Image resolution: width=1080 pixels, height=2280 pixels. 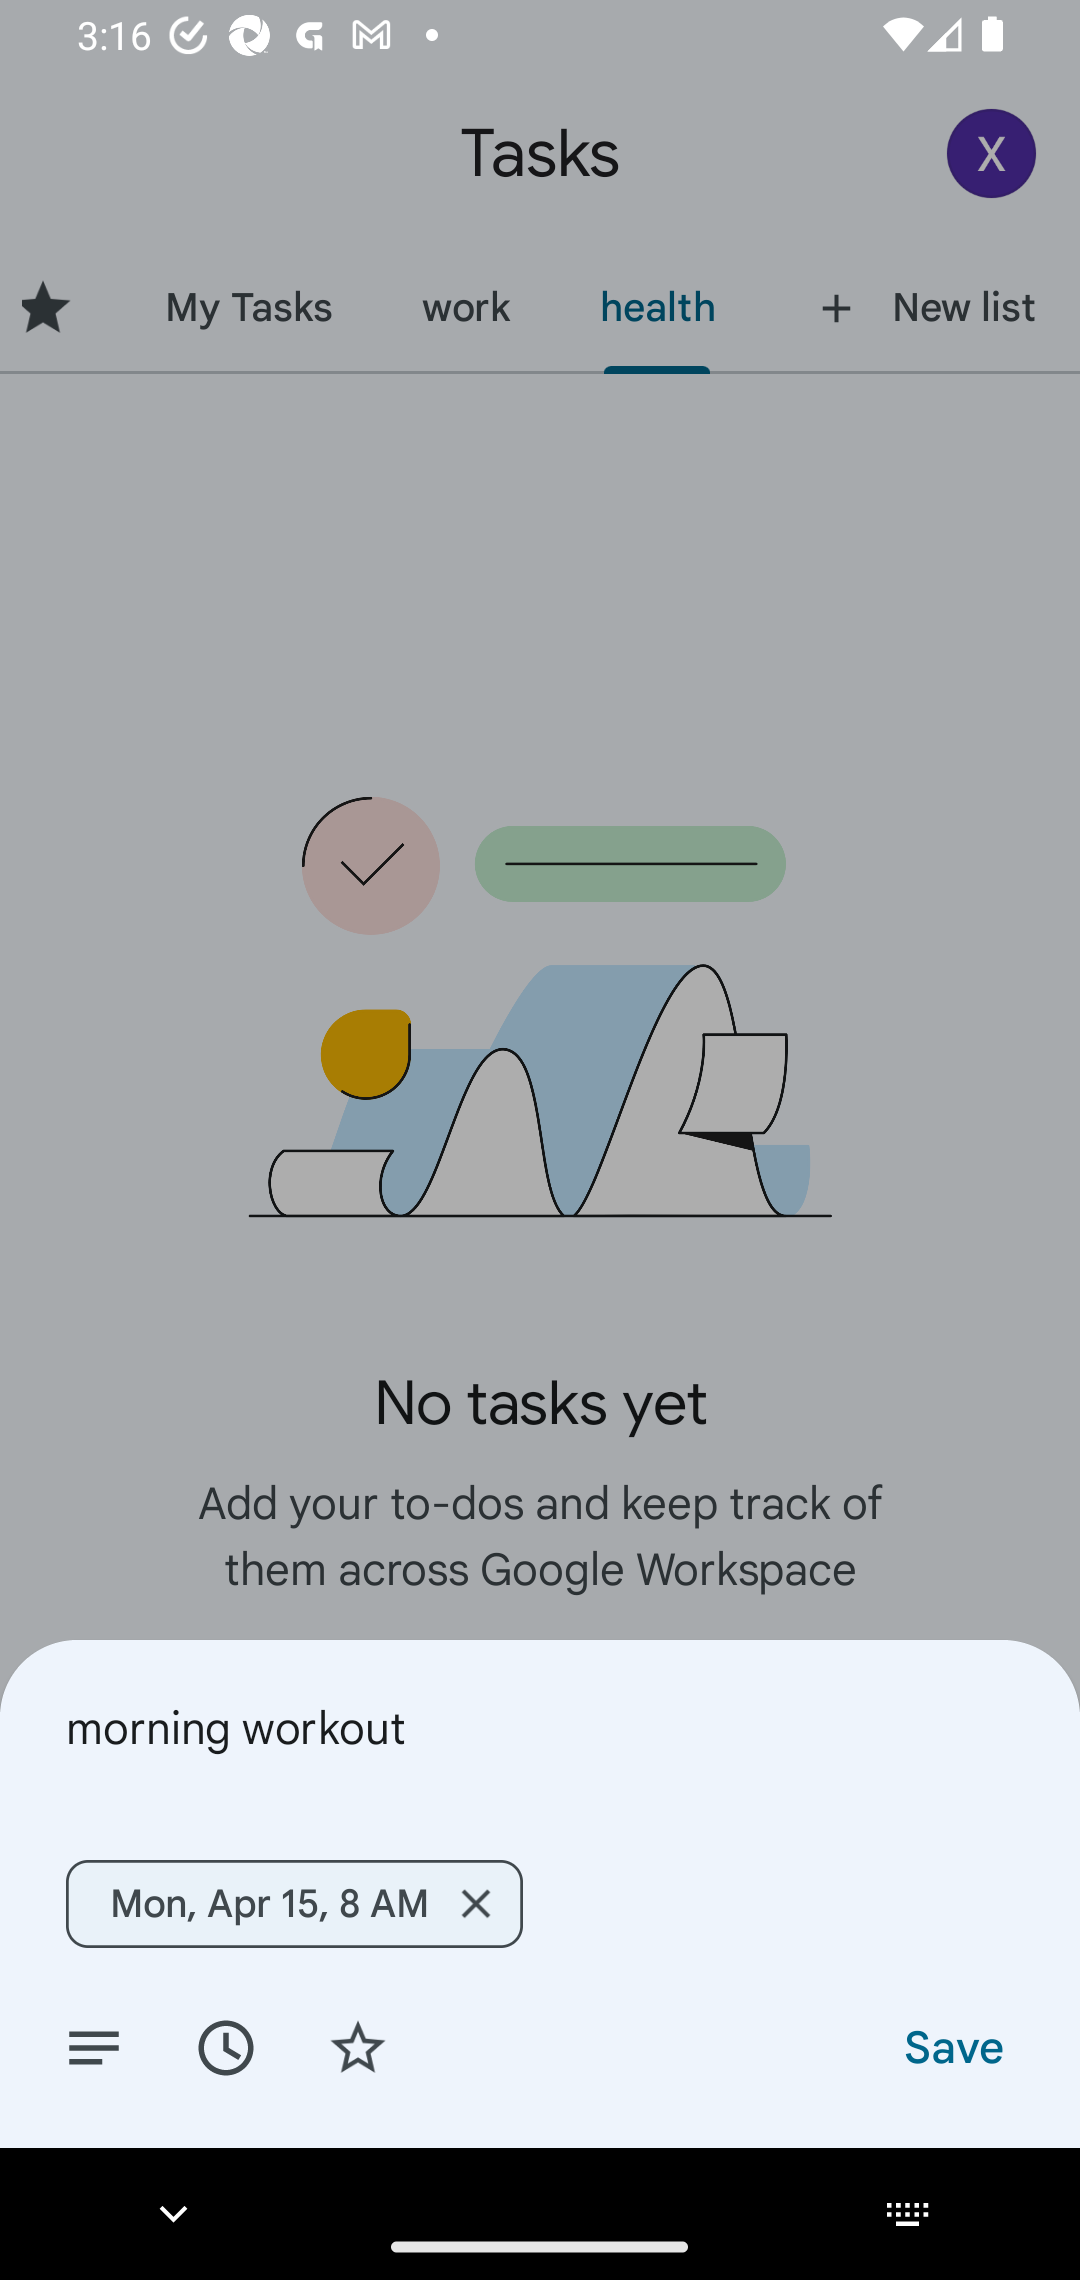 What do you see at coordinates (94, 2046) in the screenshot?
I see `Add details` at bounding box center [94, 2046].